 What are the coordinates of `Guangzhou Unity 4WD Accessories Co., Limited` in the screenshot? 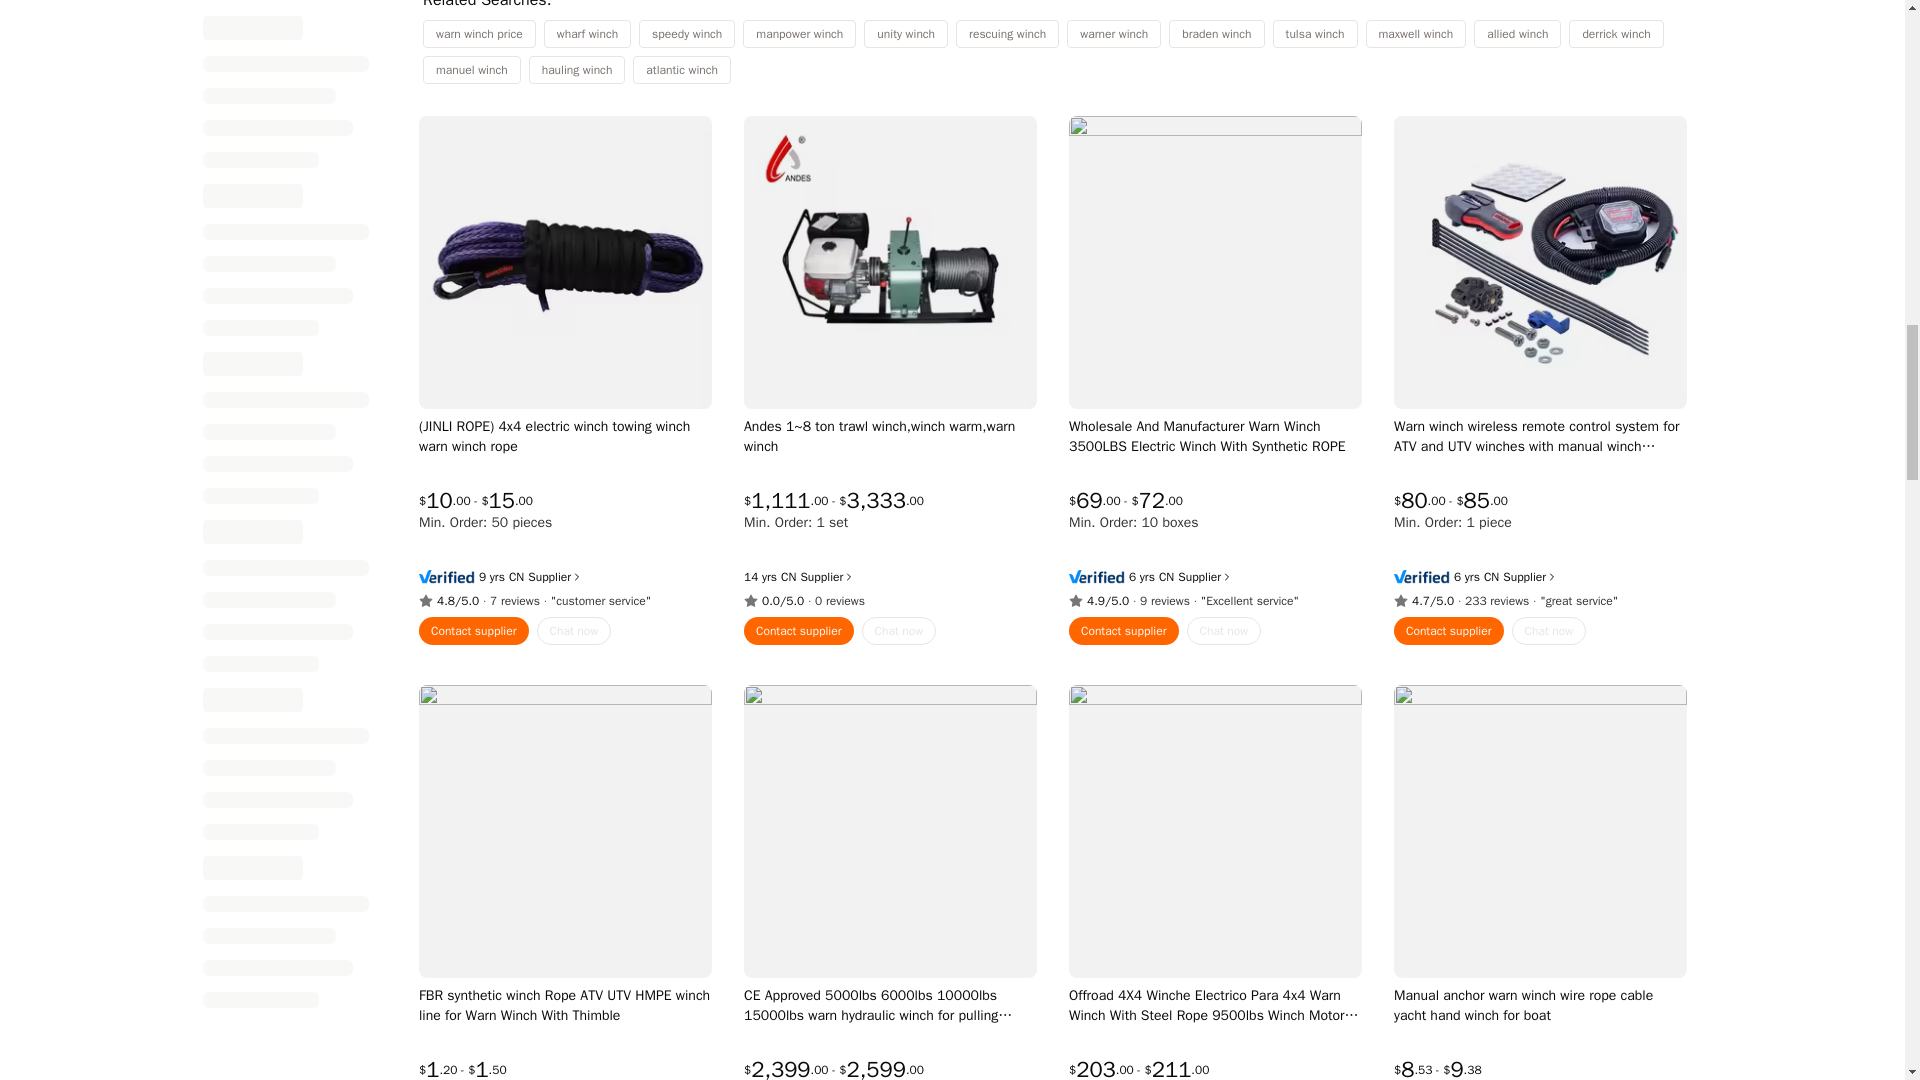 It's located at (1165, 577).